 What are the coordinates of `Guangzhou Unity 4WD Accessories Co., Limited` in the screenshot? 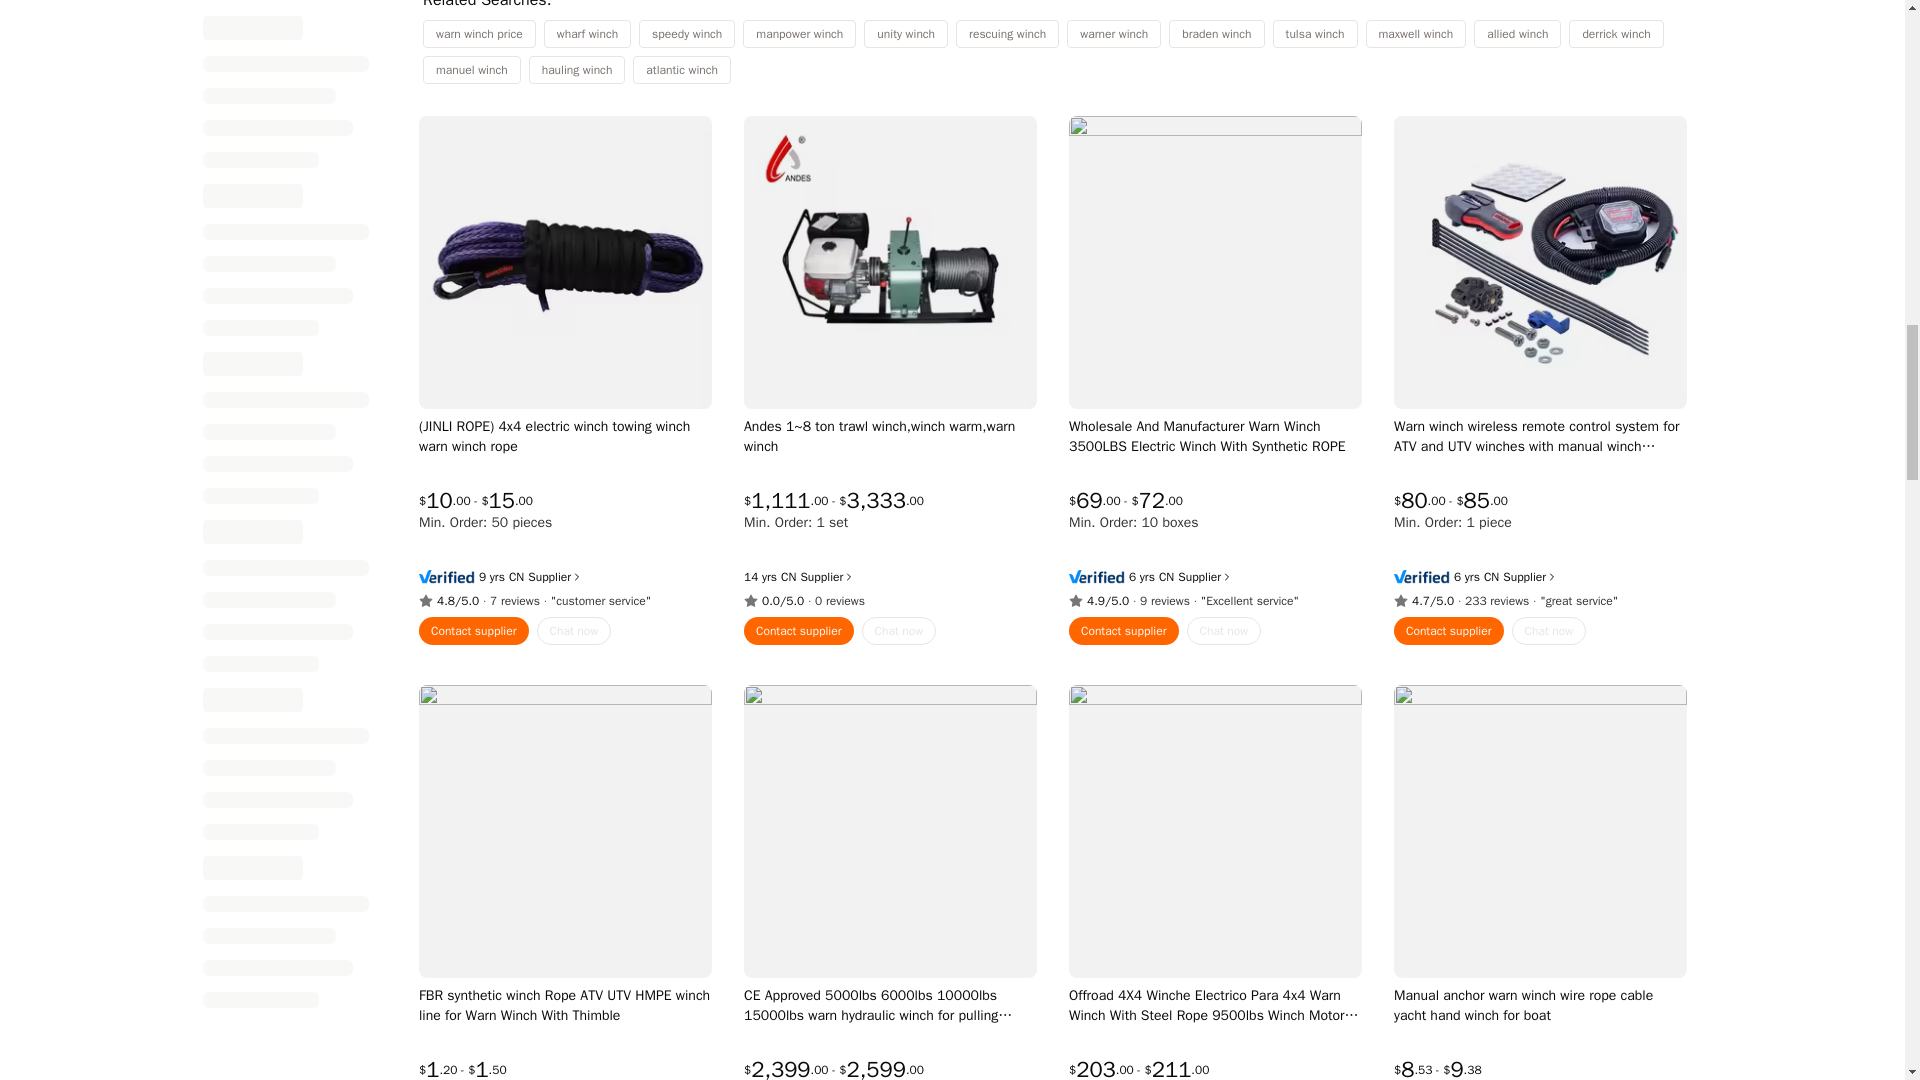 It's located at (1165, 577).